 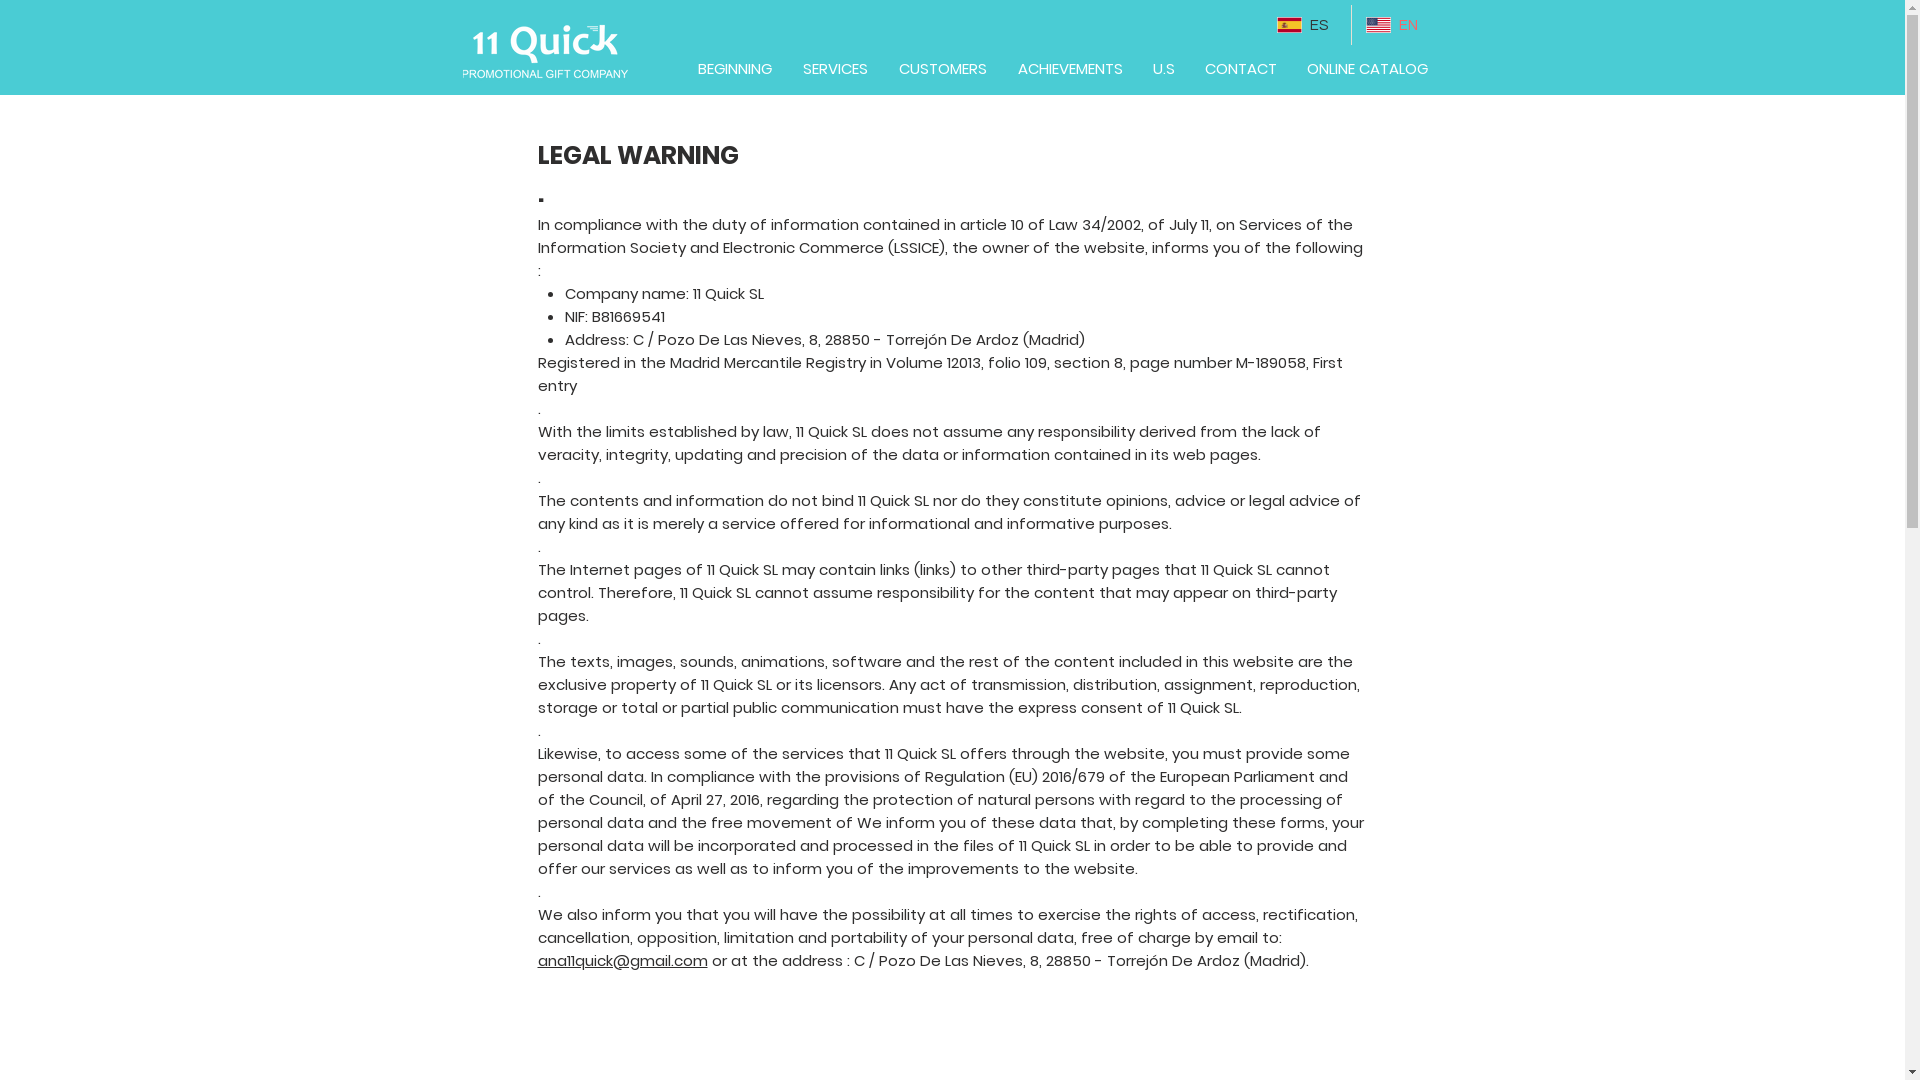 I want to click on ES, so click(x=1306, y=25).